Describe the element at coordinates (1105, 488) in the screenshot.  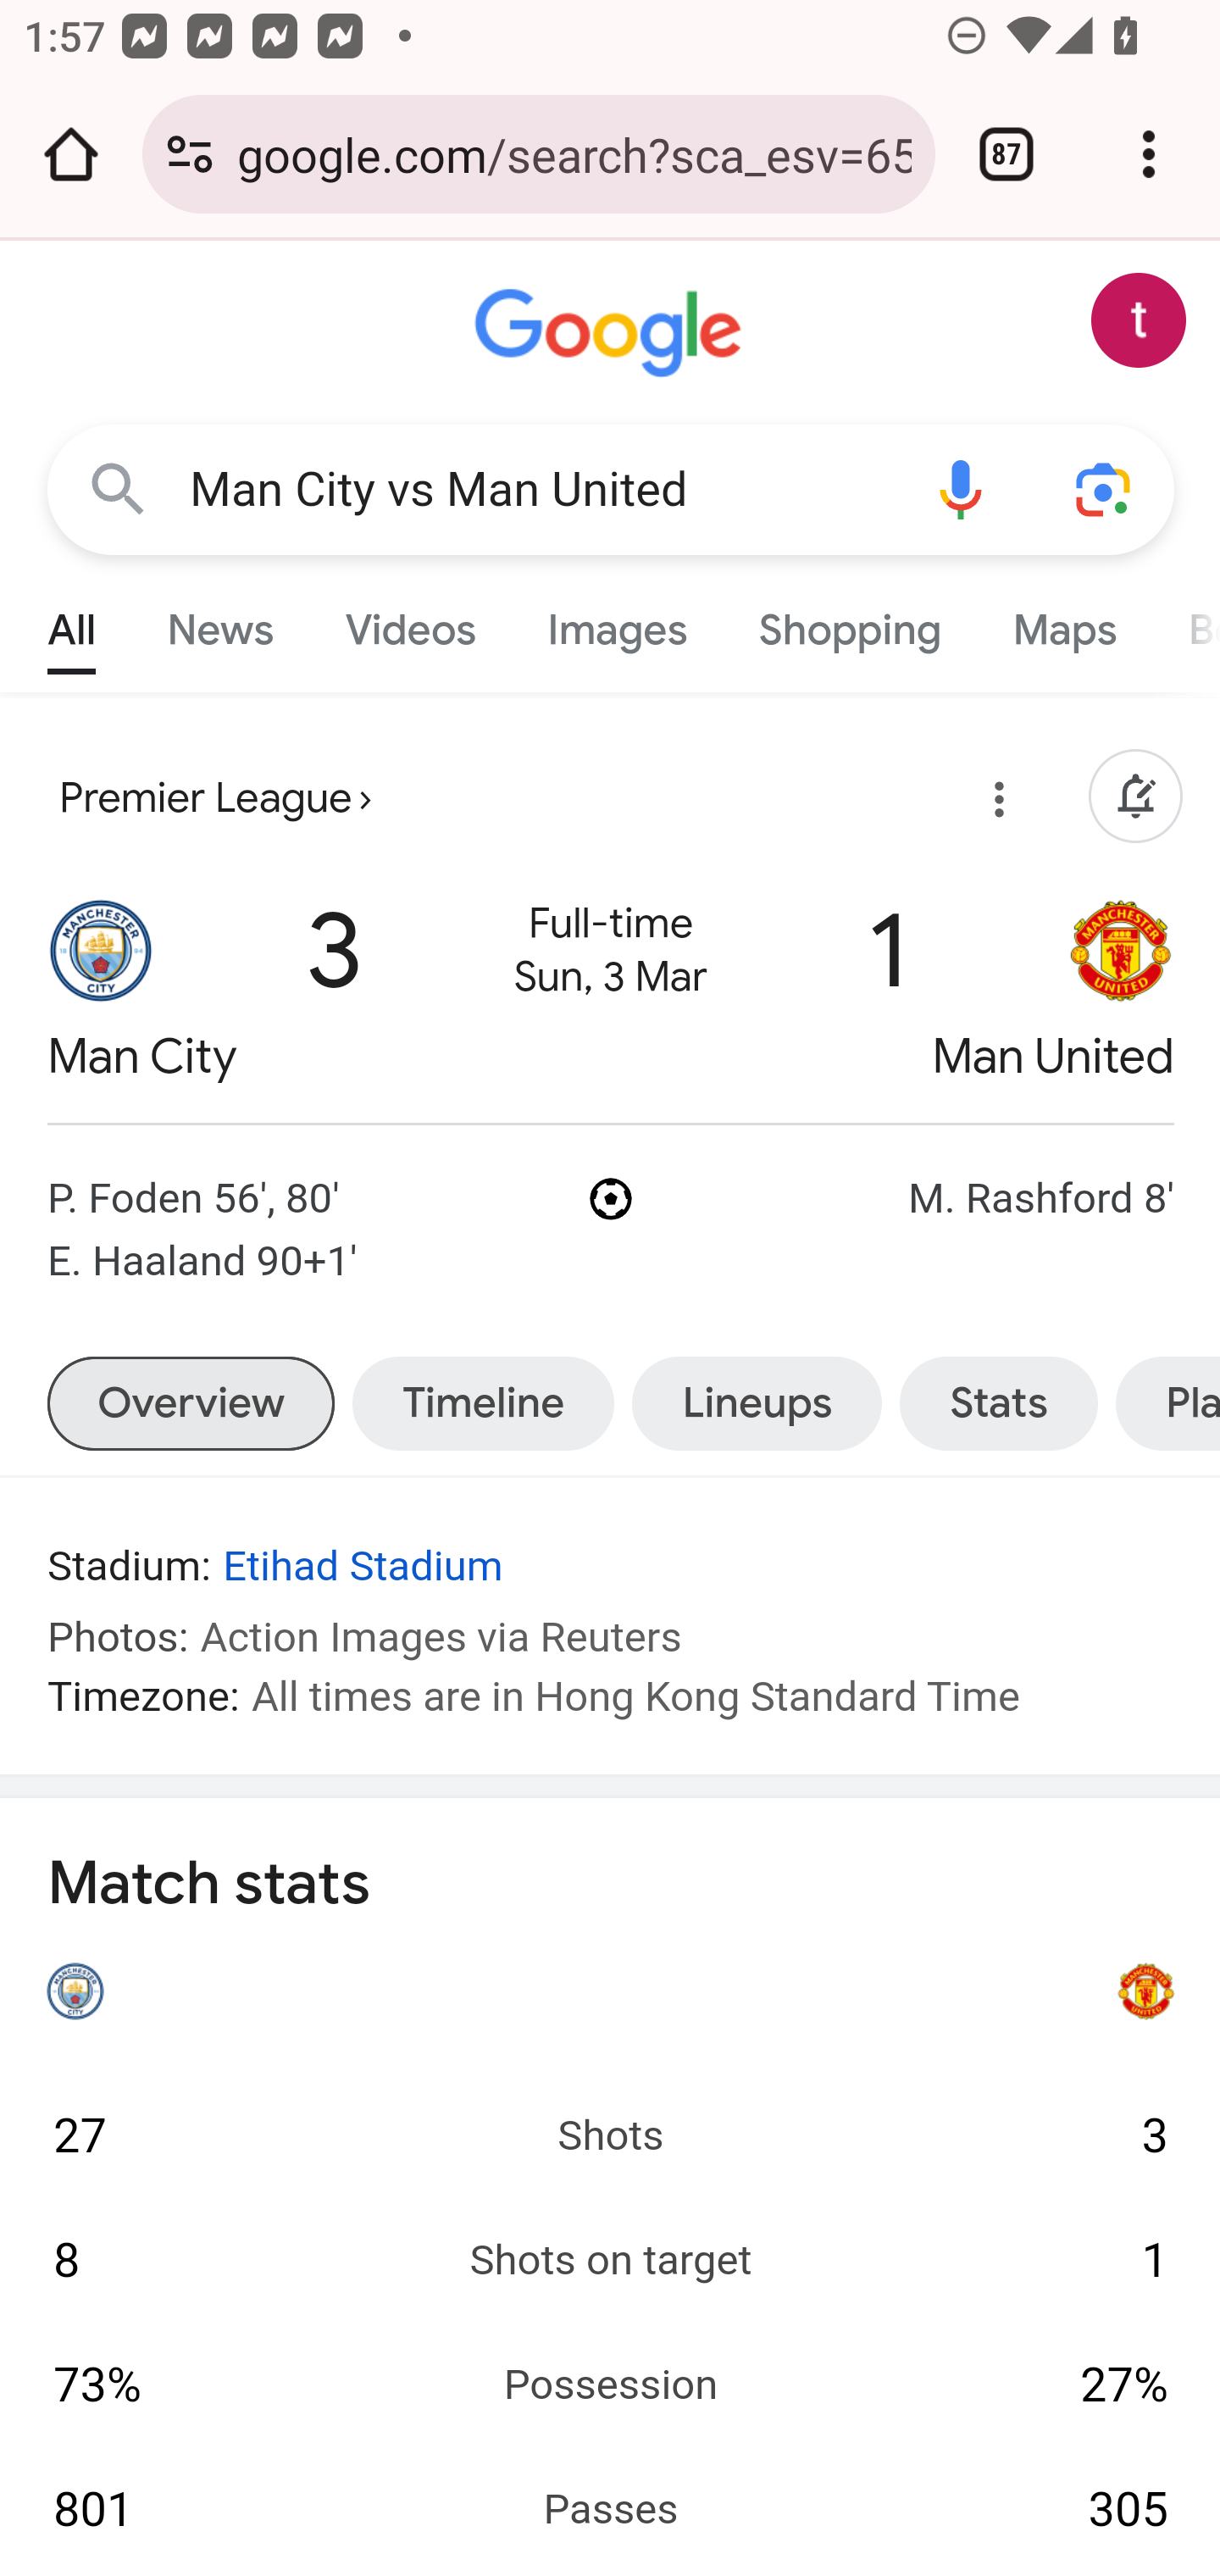
I see `Search using your camera or photos` at that location.